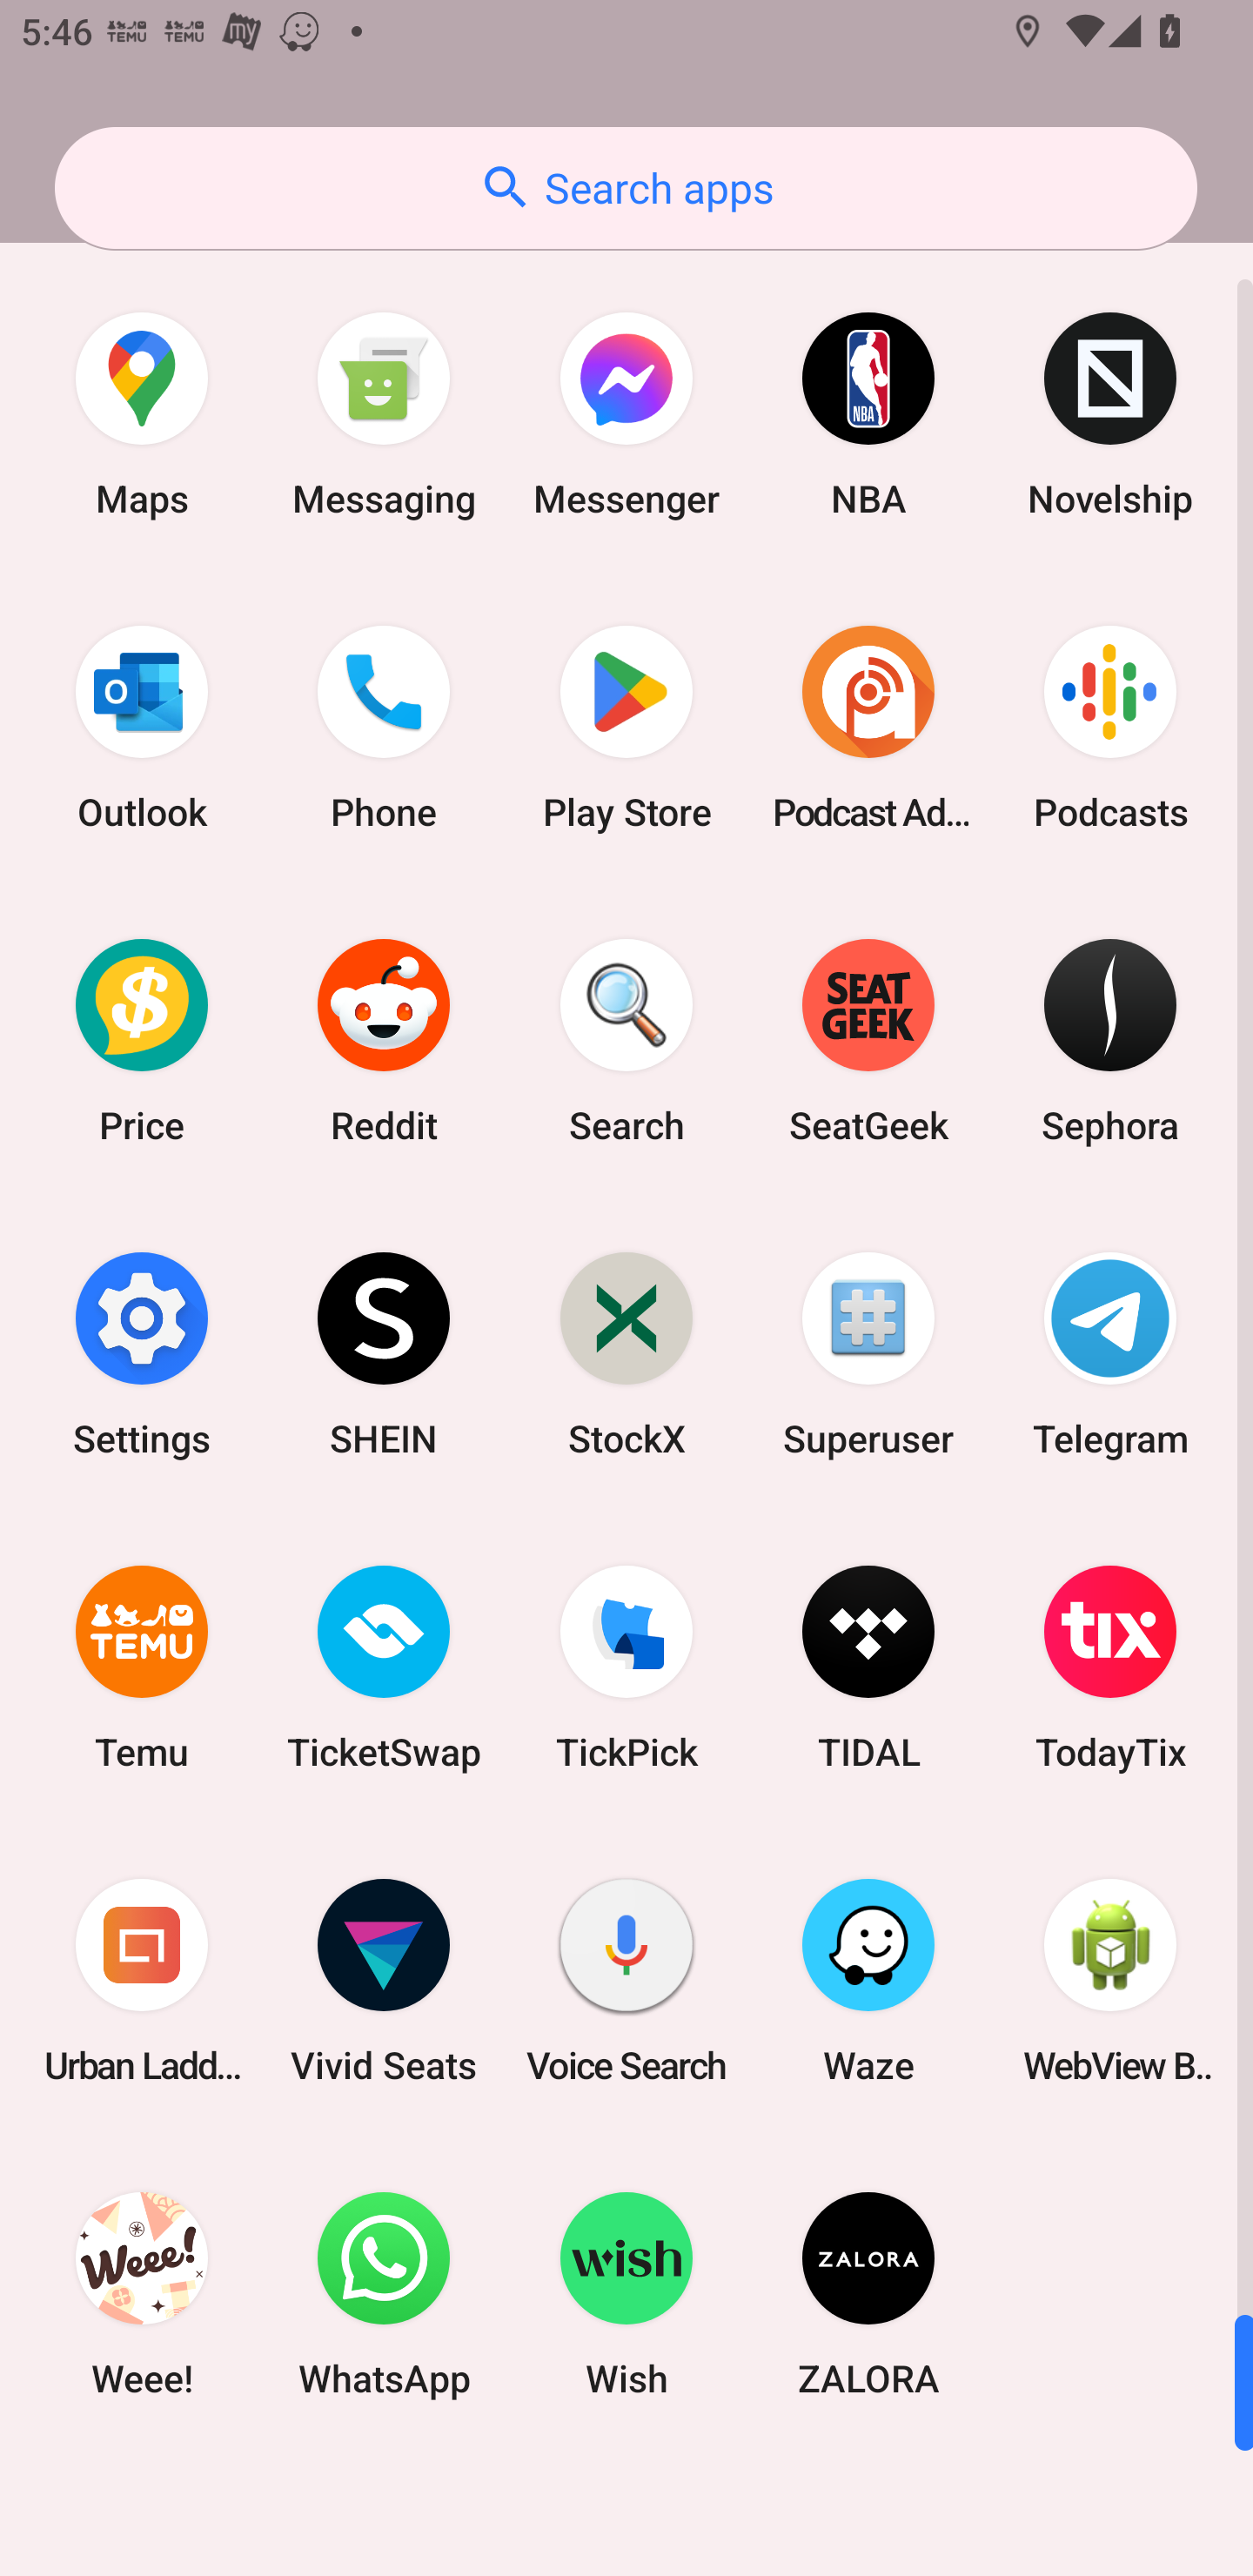  I want to click on TicketSwap, so click(384, 1666).